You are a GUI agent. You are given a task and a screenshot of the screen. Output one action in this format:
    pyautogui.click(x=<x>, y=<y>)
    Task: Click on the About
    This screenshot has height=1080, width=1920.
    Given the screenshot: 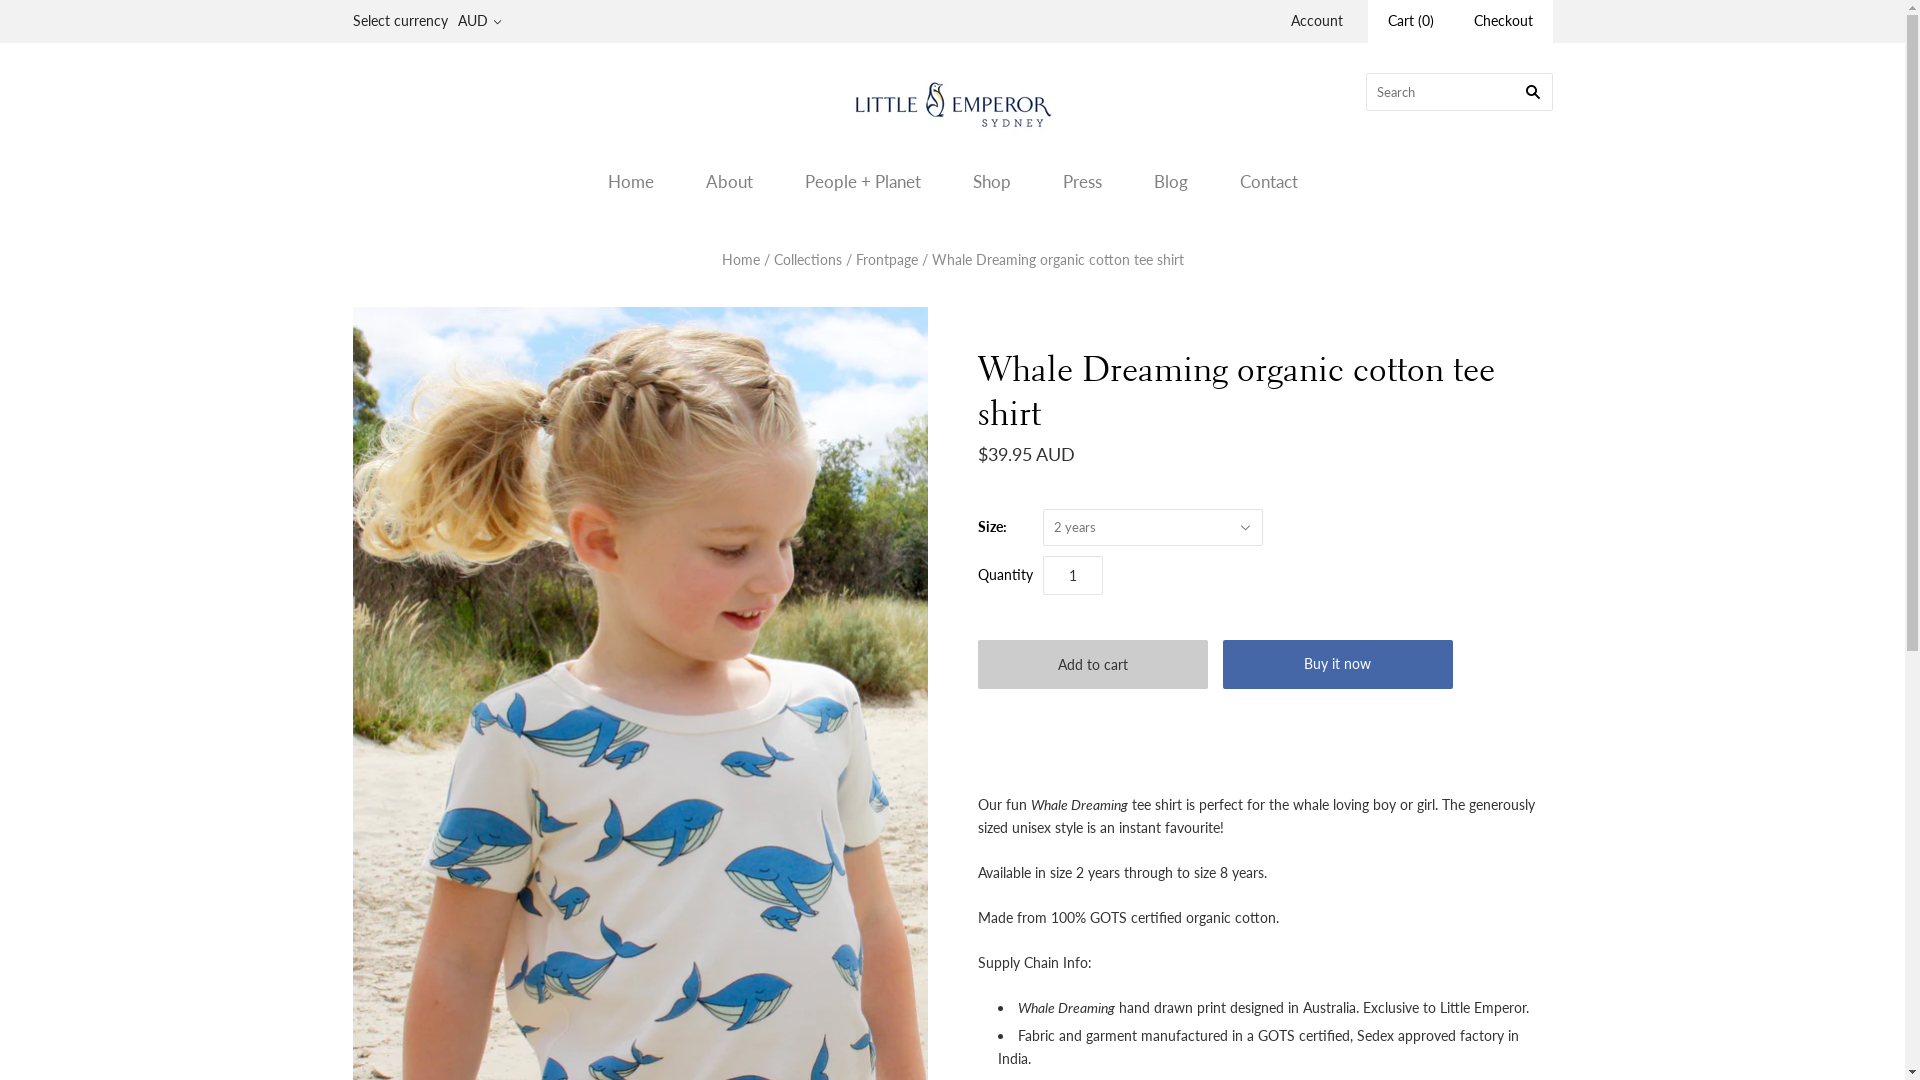 What is the action you would take?
    pyautogui.click(x=730, y=182)
    